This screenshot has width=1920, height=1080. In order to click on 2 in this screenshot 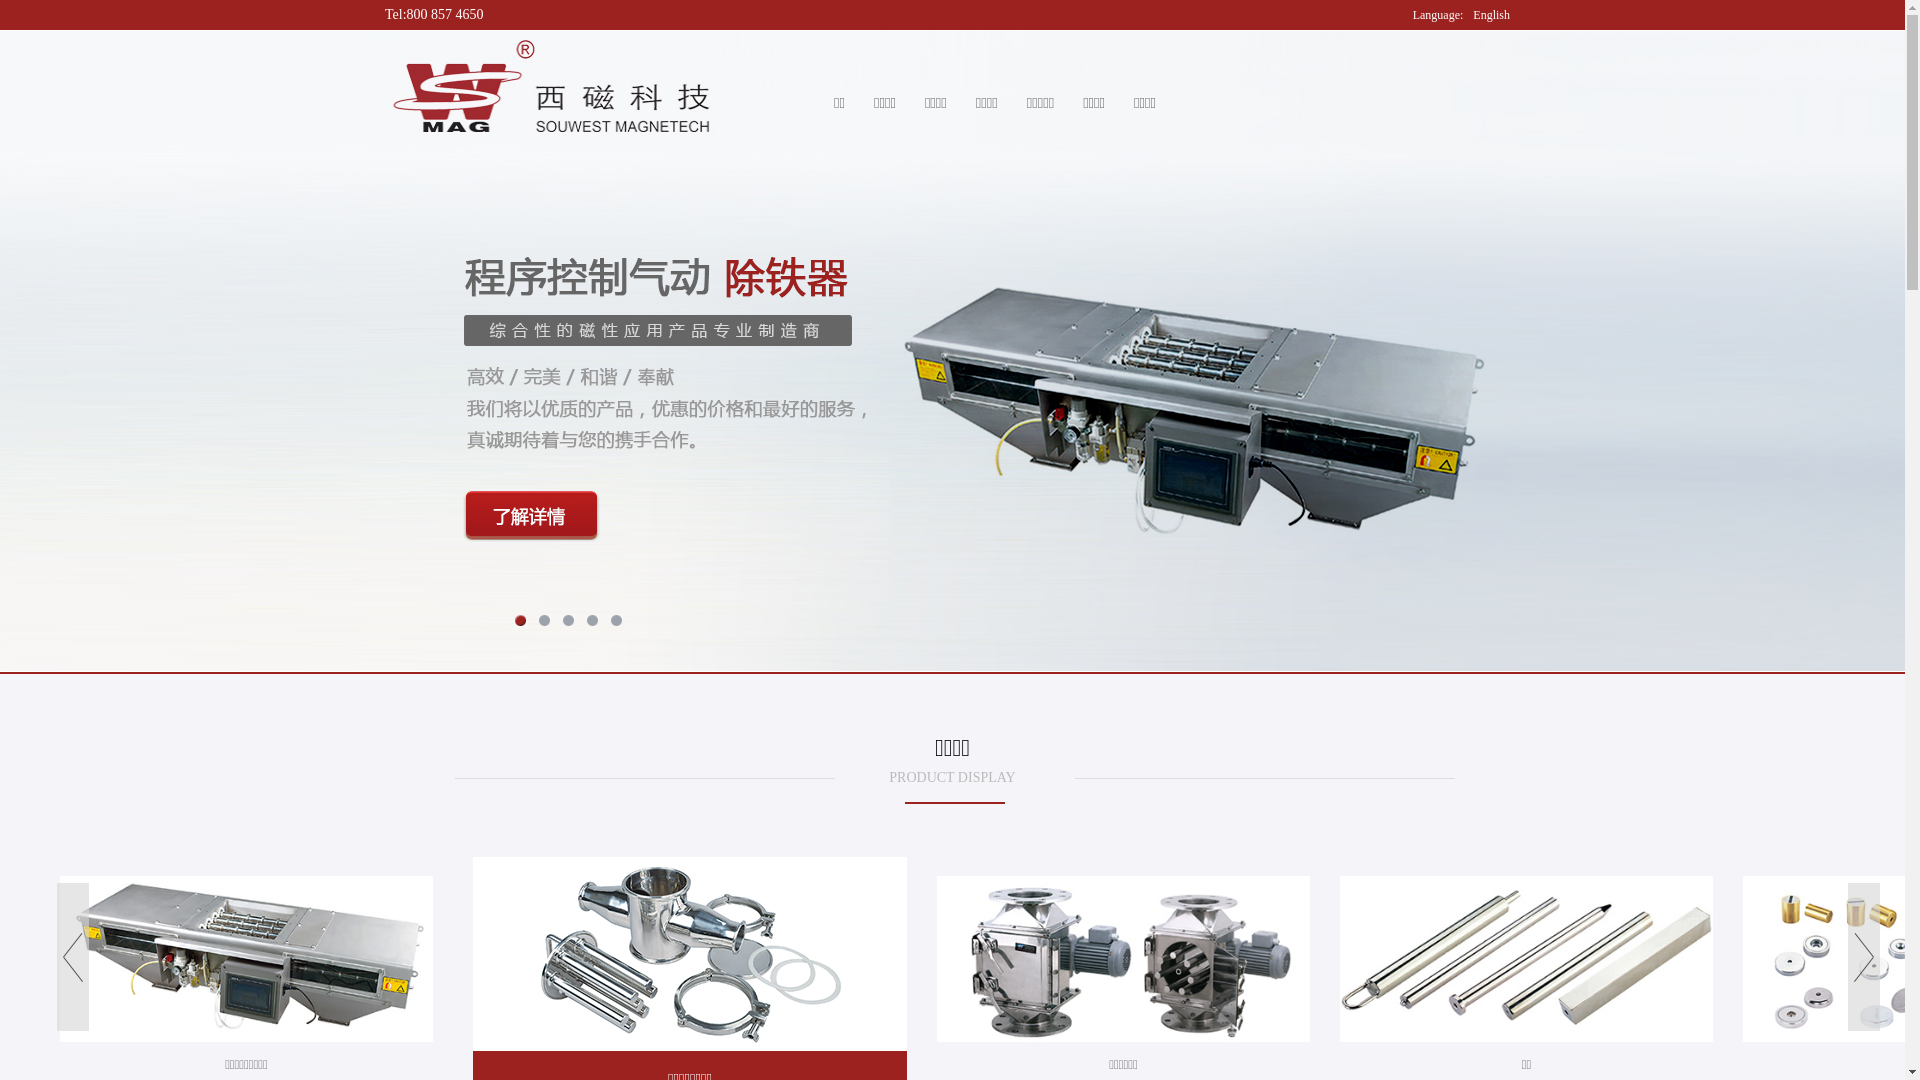, I will do `click(544, 621)`.